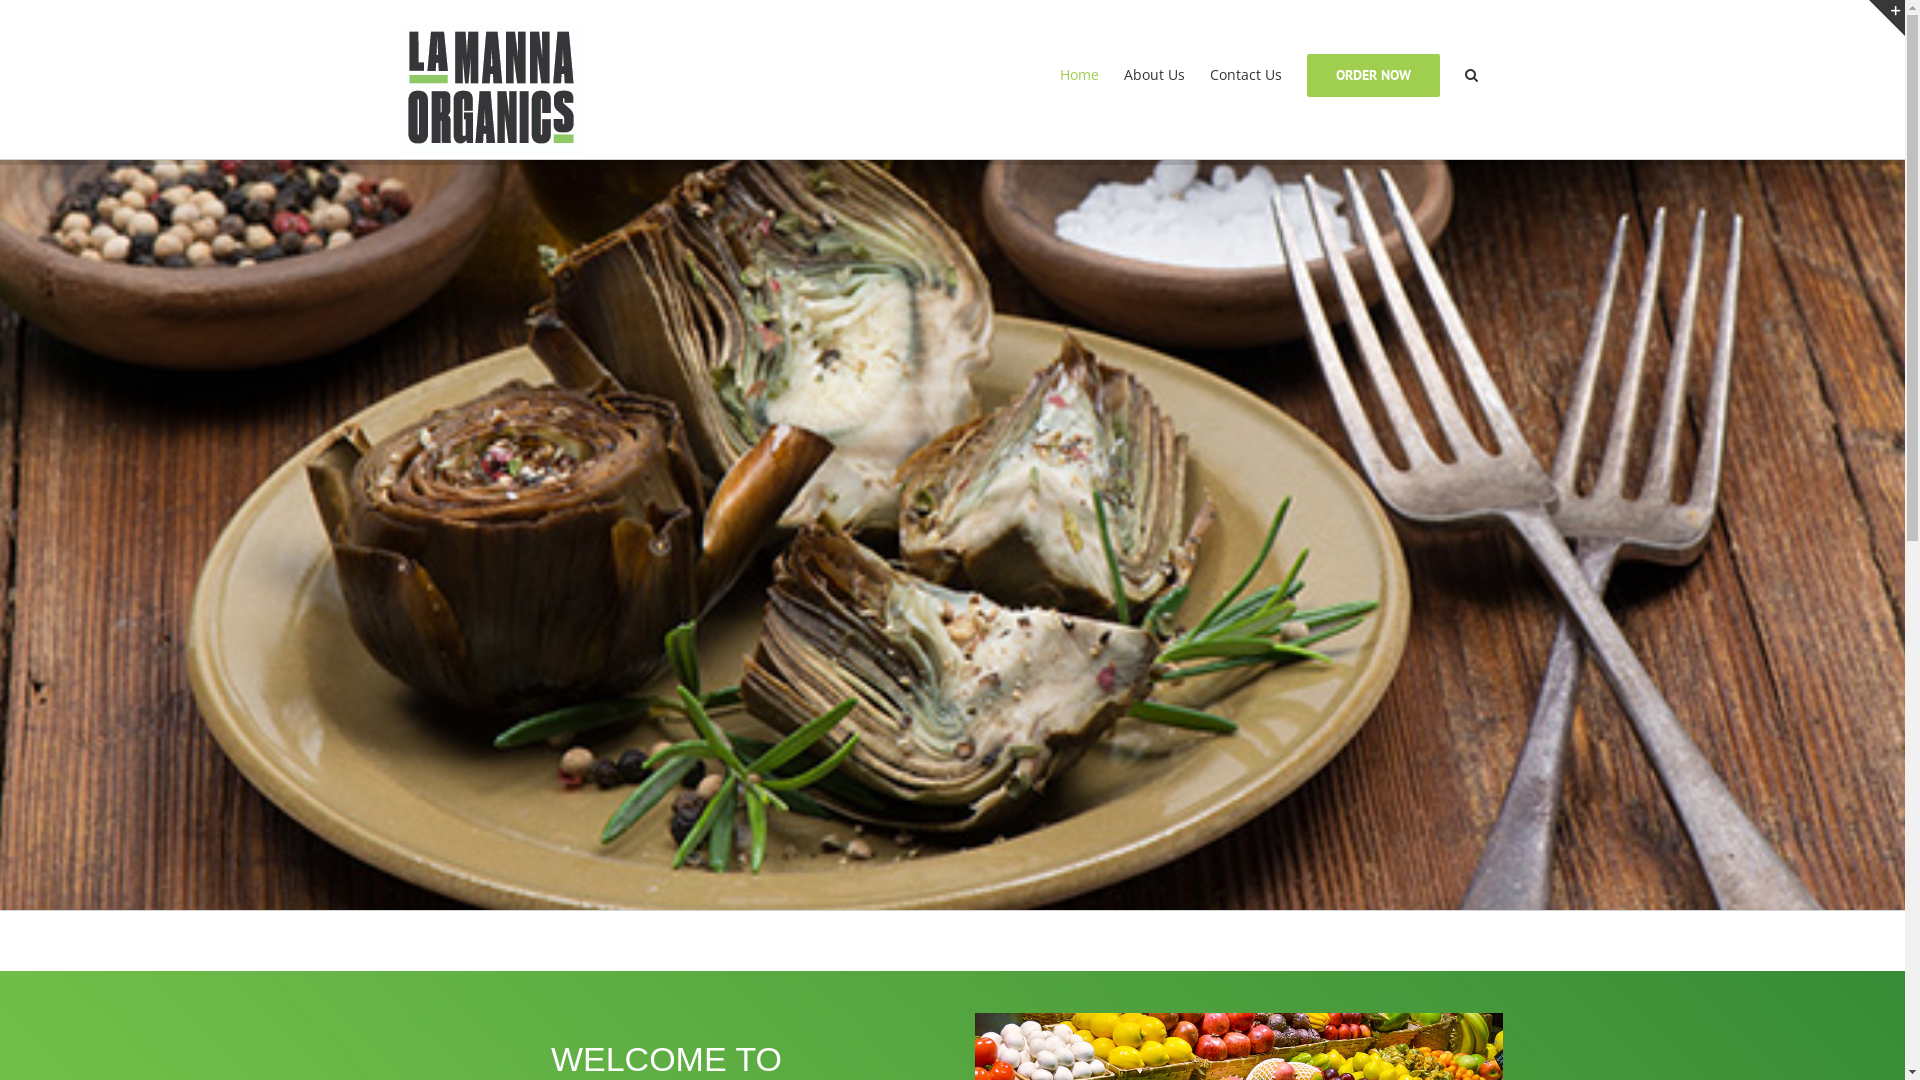 The image size is (1920, 1080). I want to click on Home, so click(1080, 75).